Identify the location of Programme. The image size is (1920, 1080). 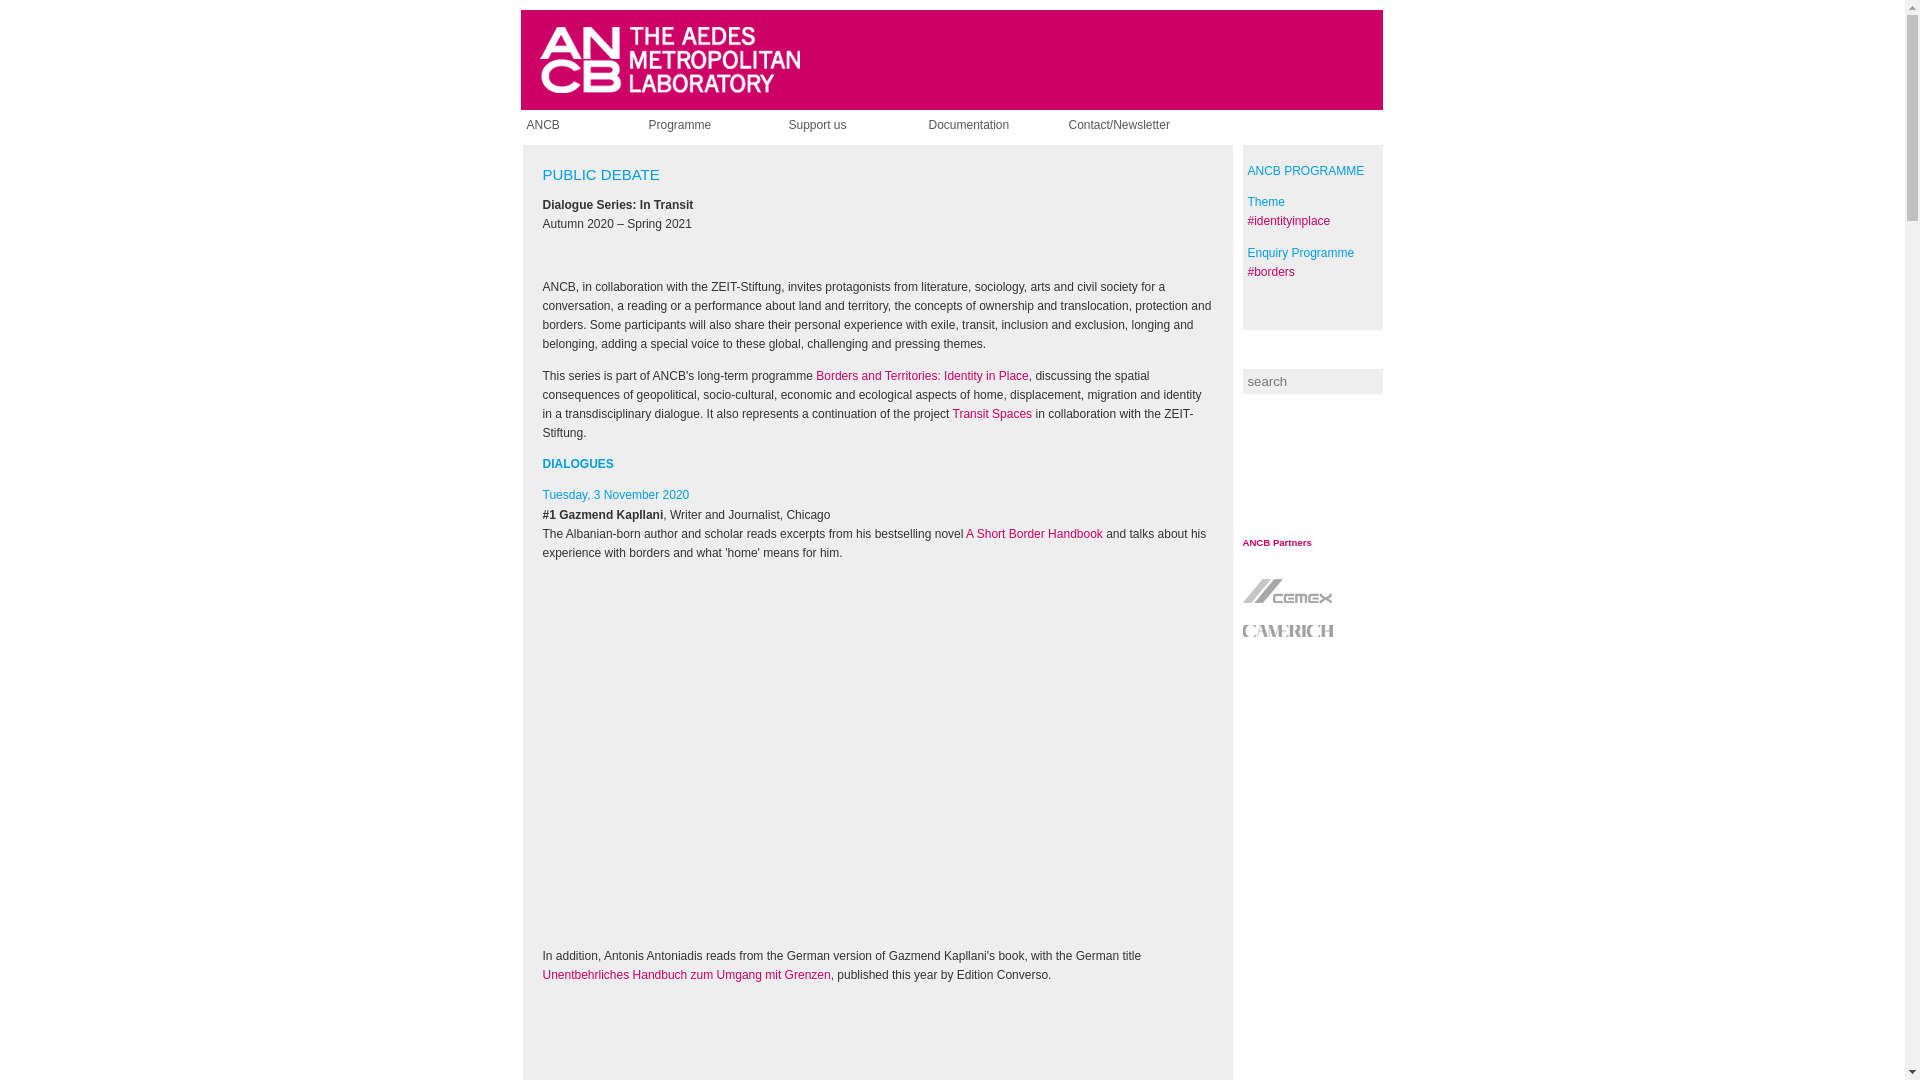
(714, 125).